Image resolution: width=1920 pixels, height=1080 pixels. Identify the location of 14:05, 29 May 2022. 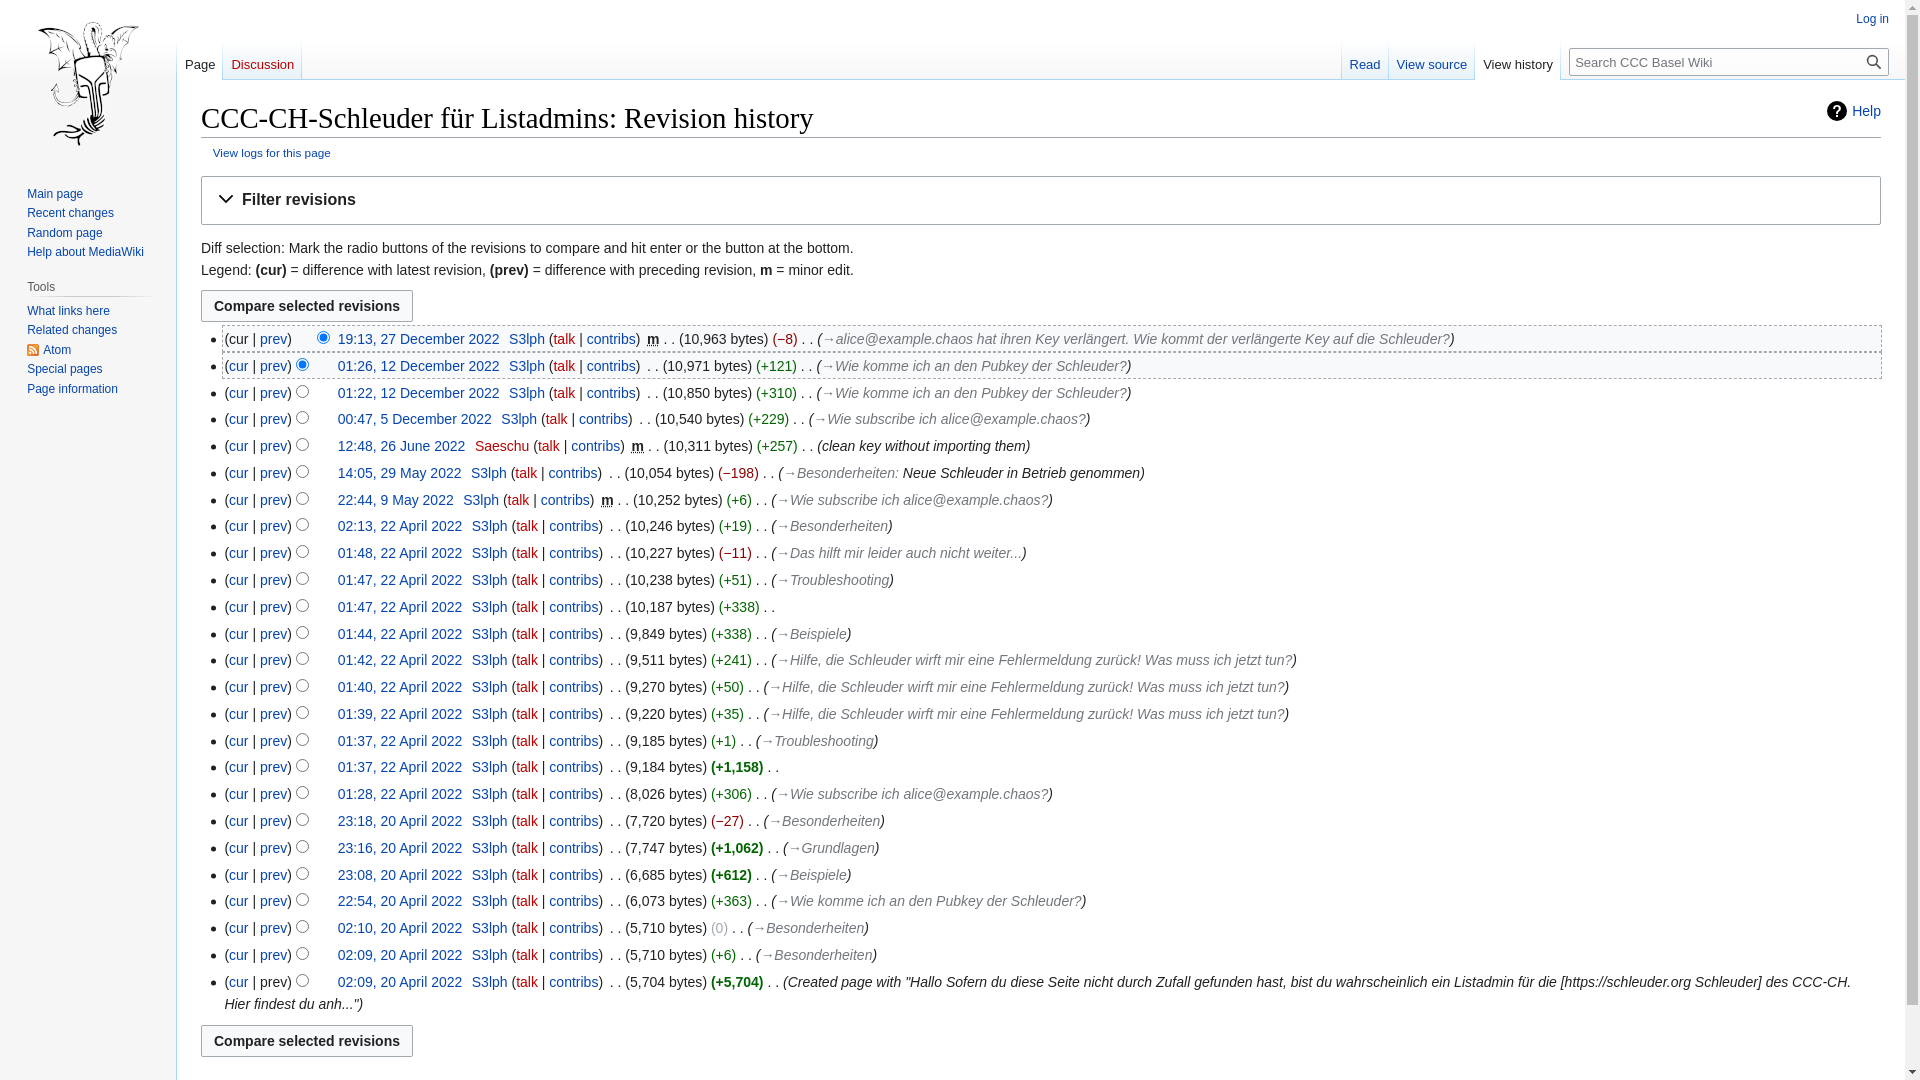
(400, 473).